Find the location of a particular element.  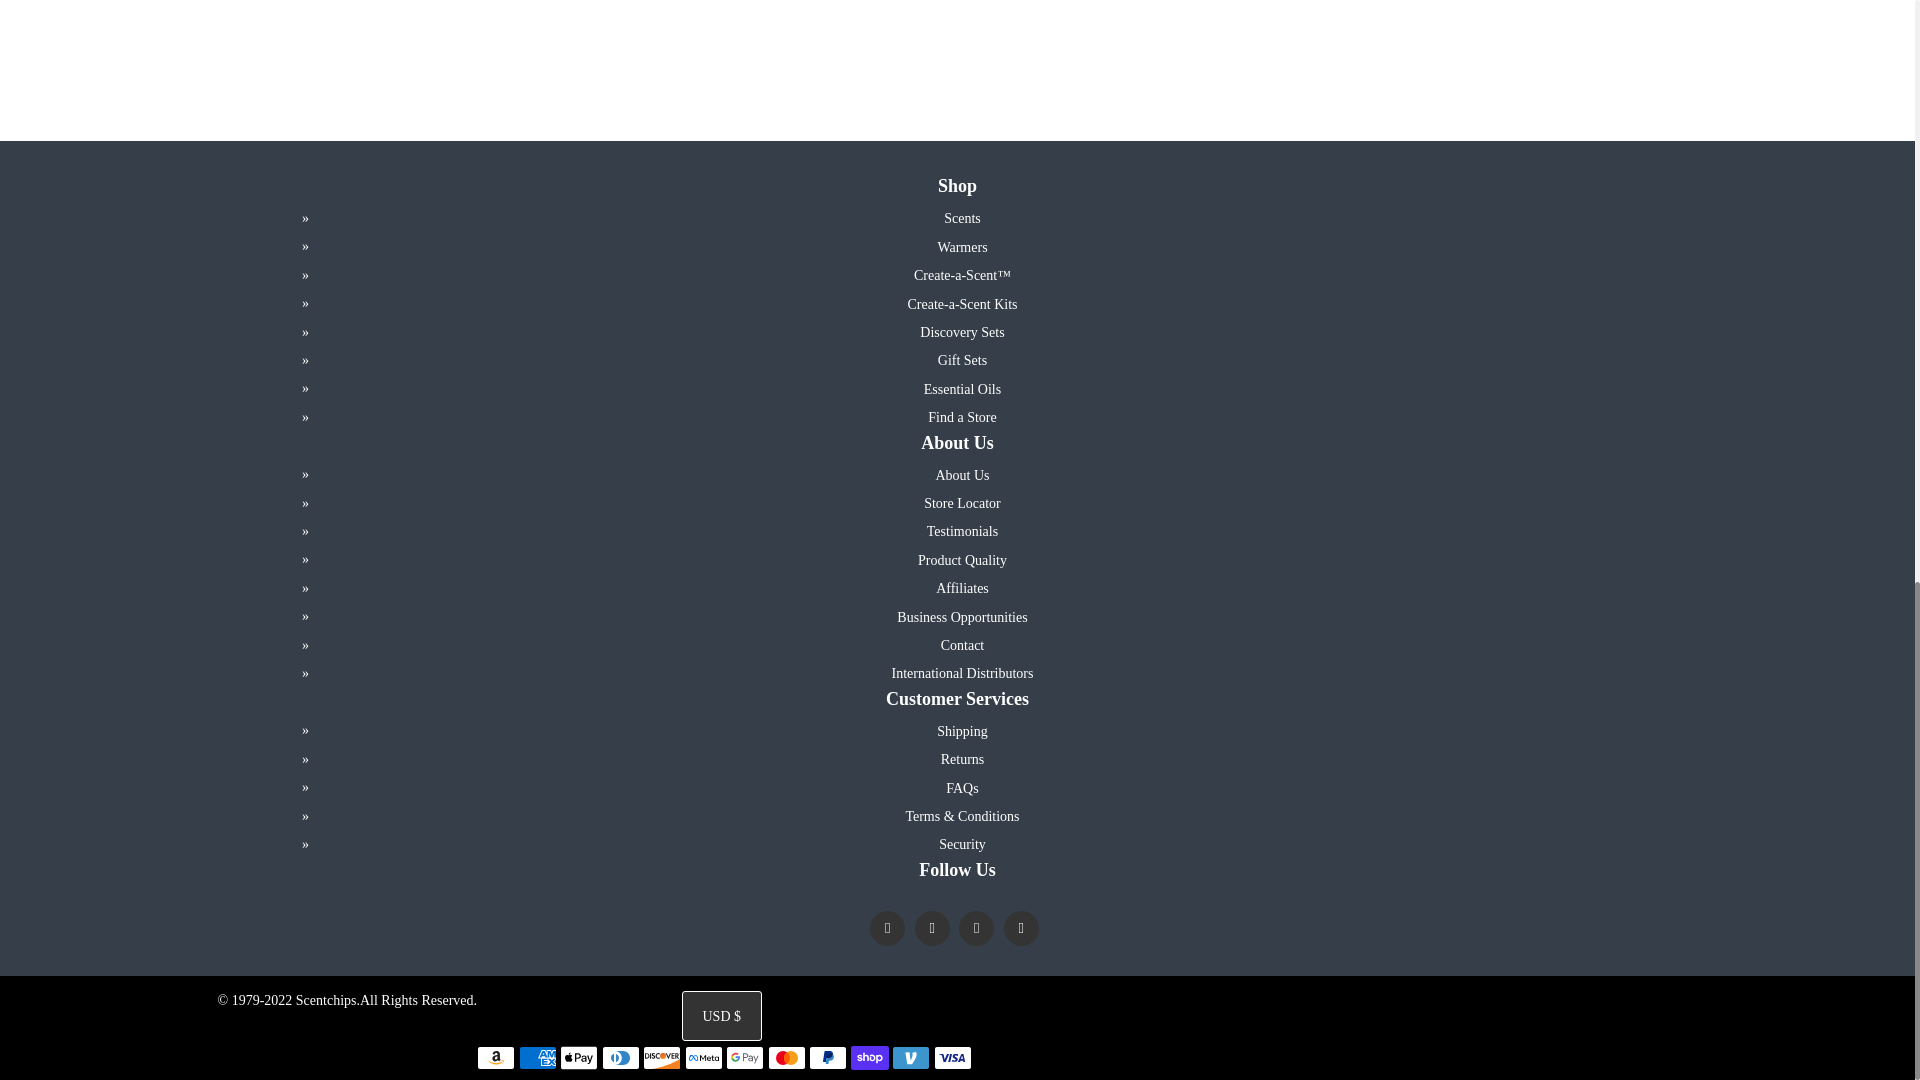

Visa is located at coordinates (952, 1058).